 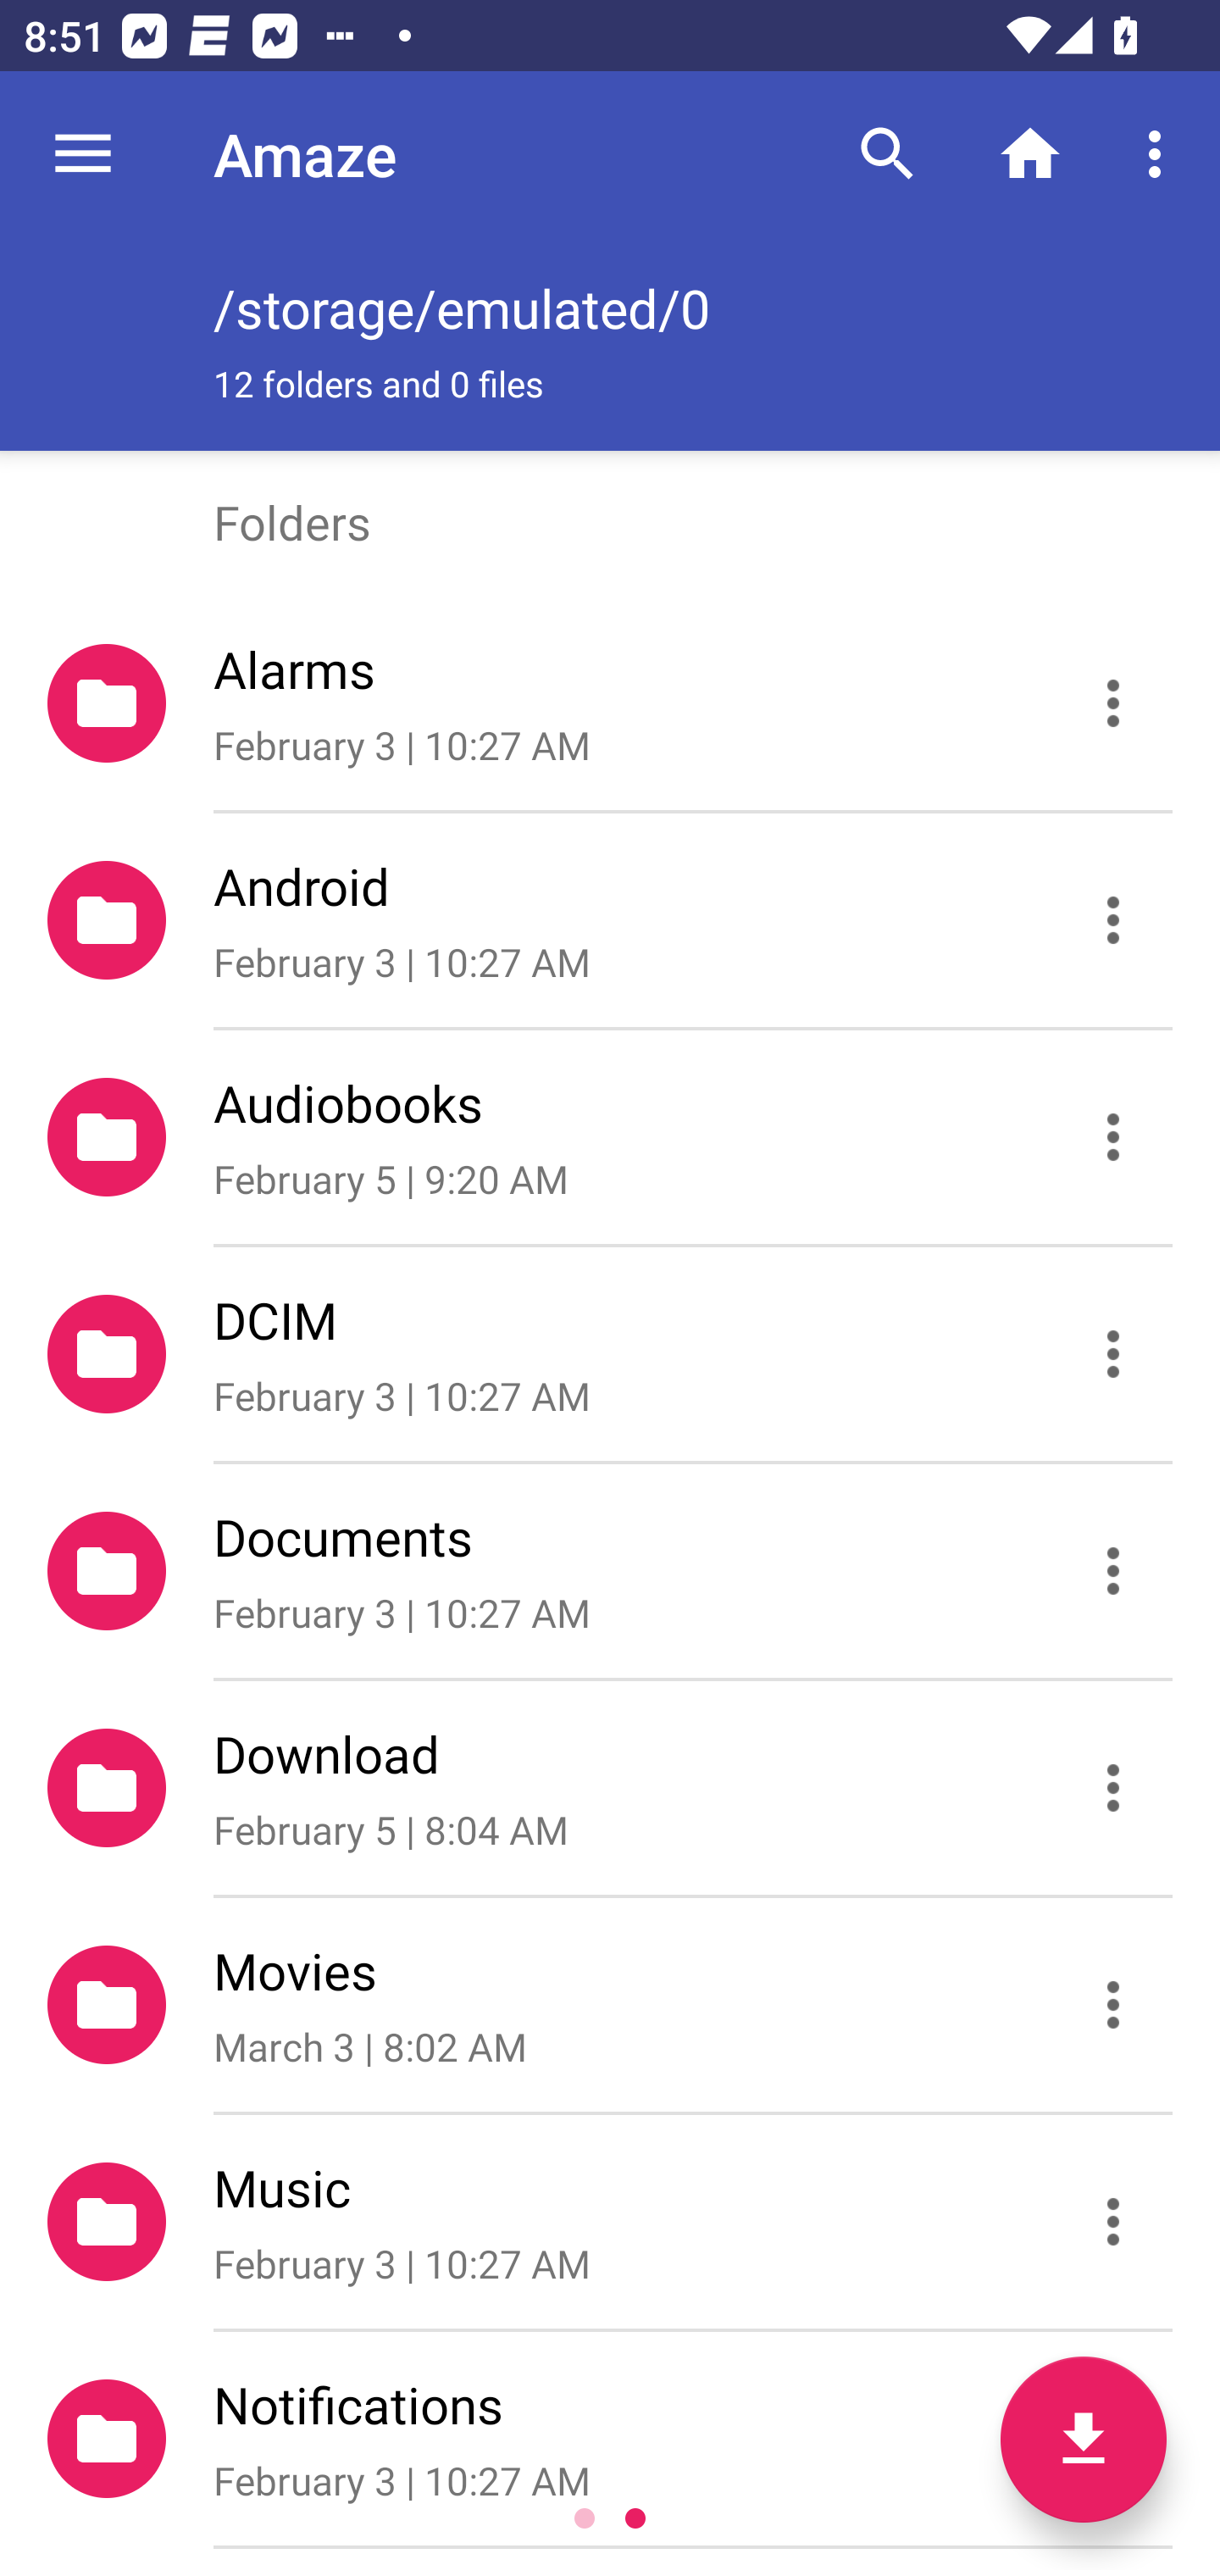 I want to click on Download February 5 | 8:04 AM, so click(x=610, y=1789).